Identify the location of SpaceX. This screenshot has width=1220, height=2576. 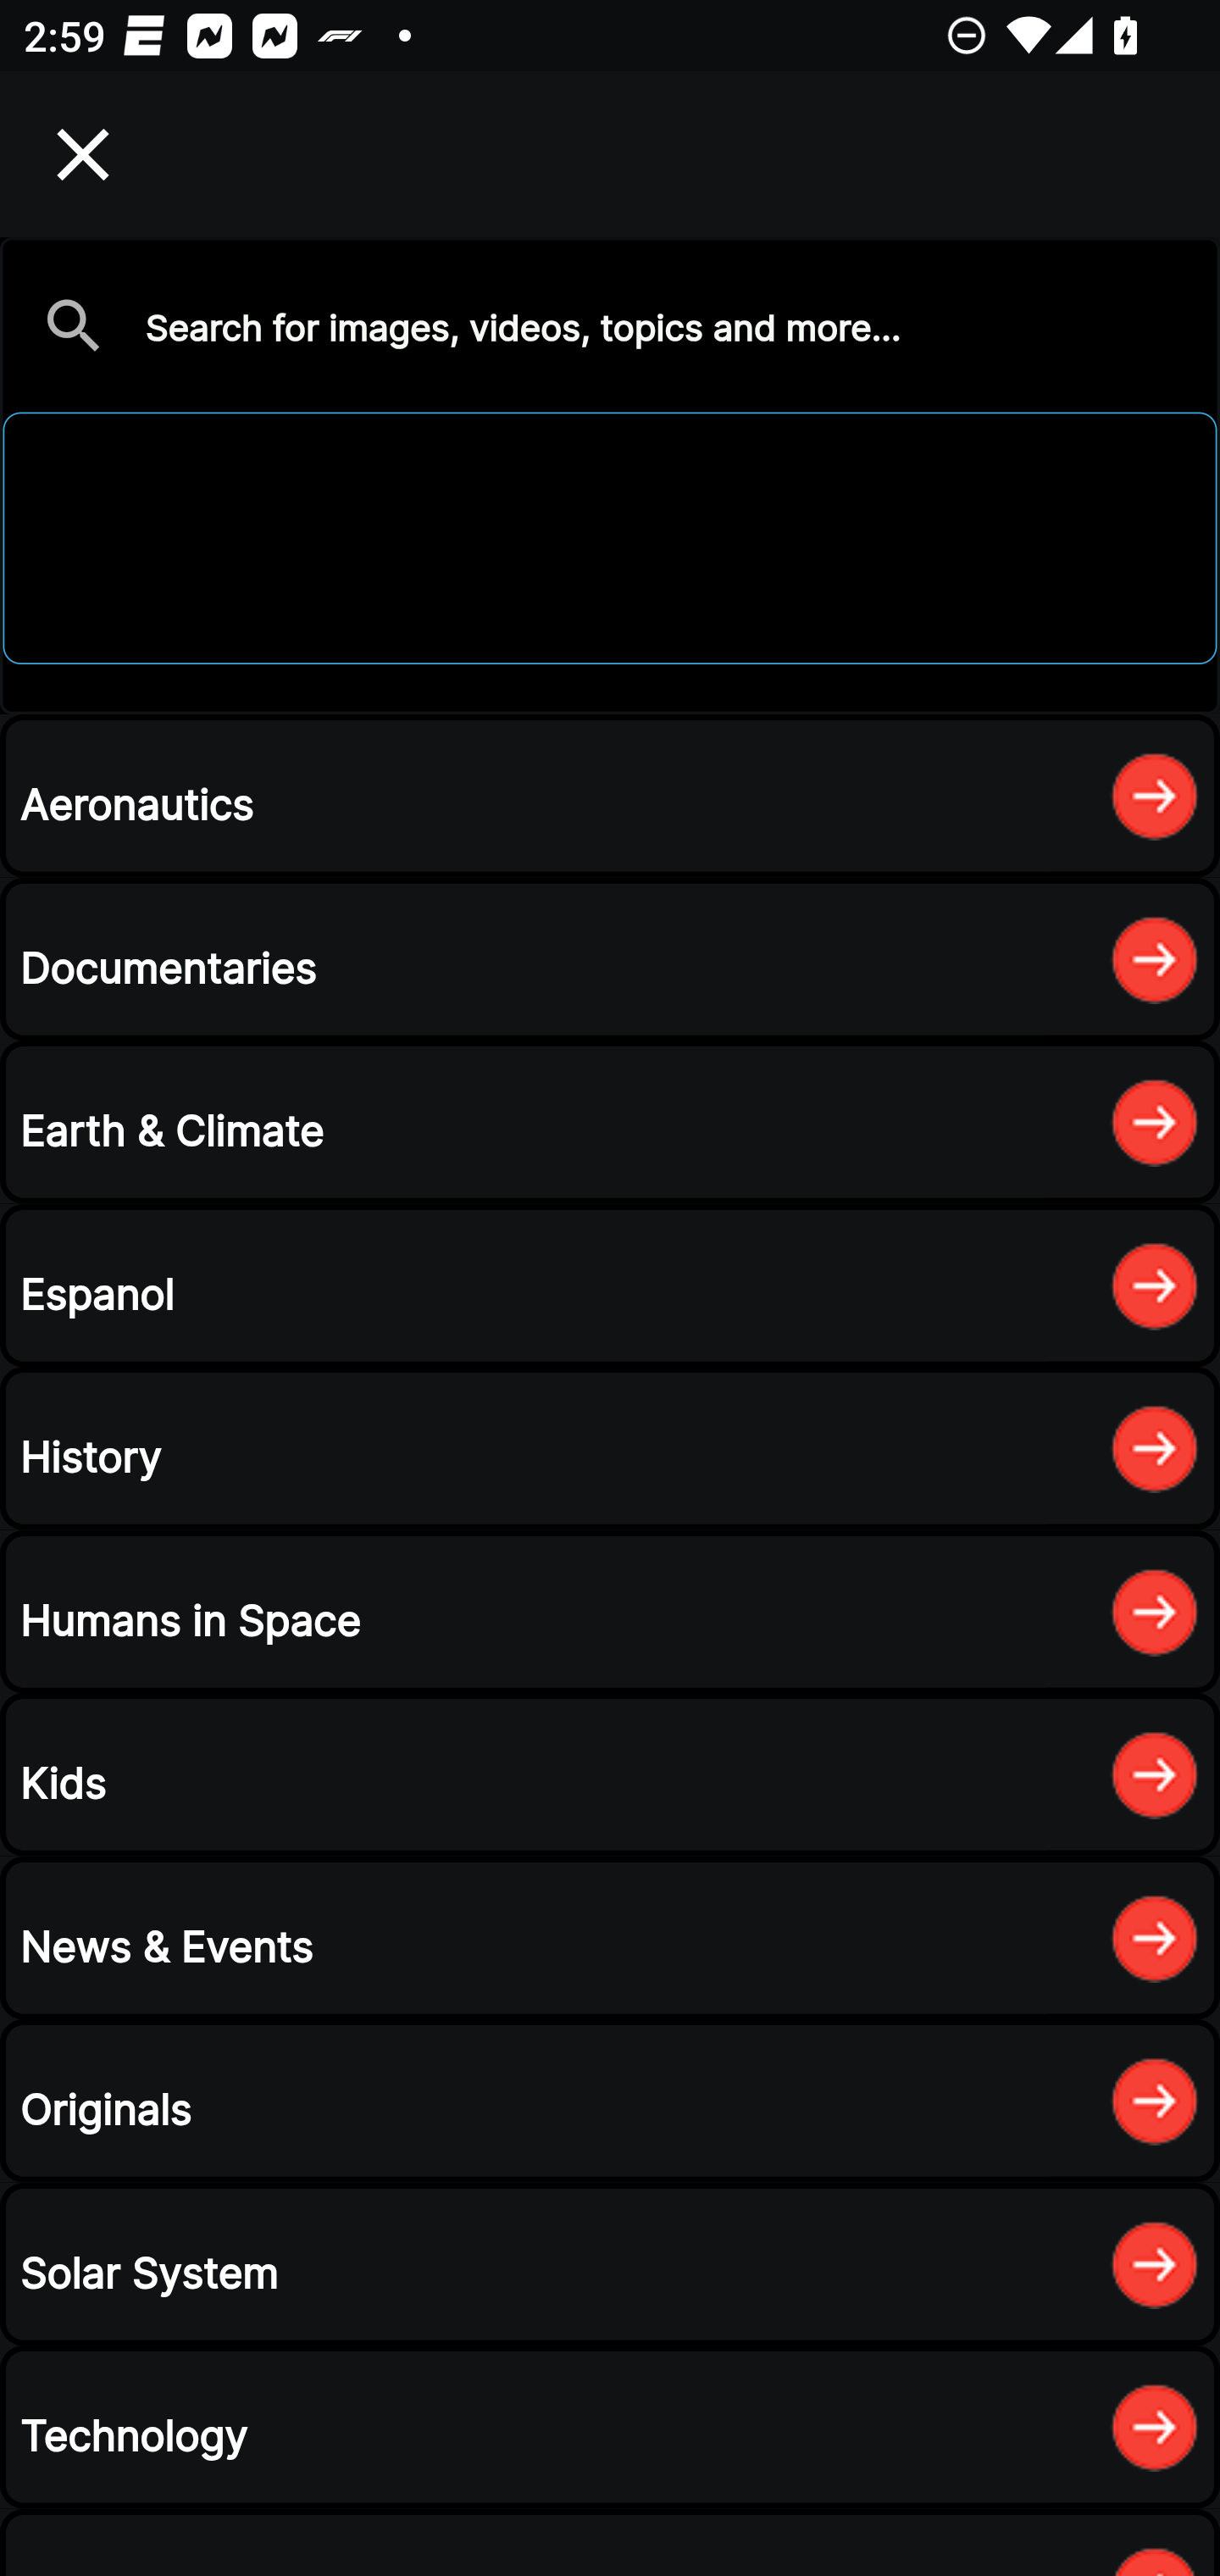
(610, 475).